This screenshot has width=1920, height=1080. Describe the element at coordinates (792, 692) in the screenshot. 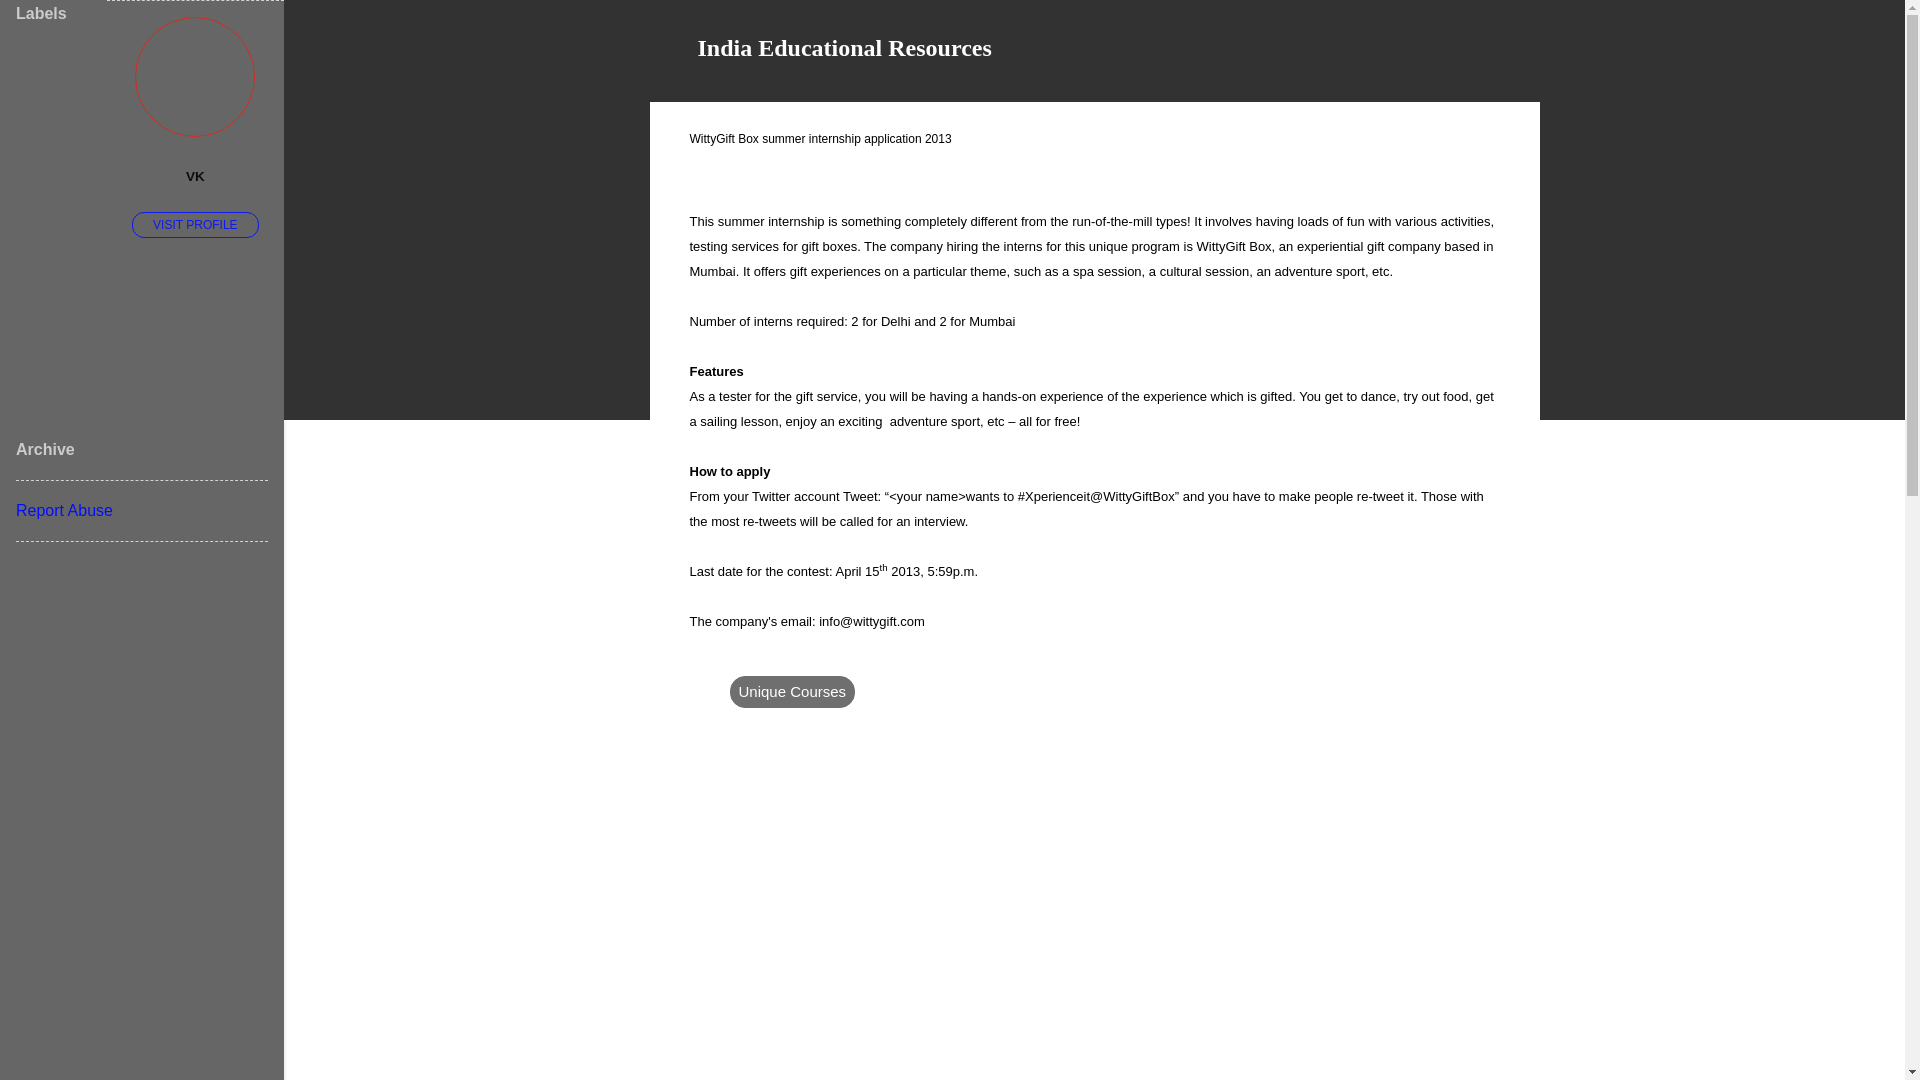

I see `Unique Courses` at that location.